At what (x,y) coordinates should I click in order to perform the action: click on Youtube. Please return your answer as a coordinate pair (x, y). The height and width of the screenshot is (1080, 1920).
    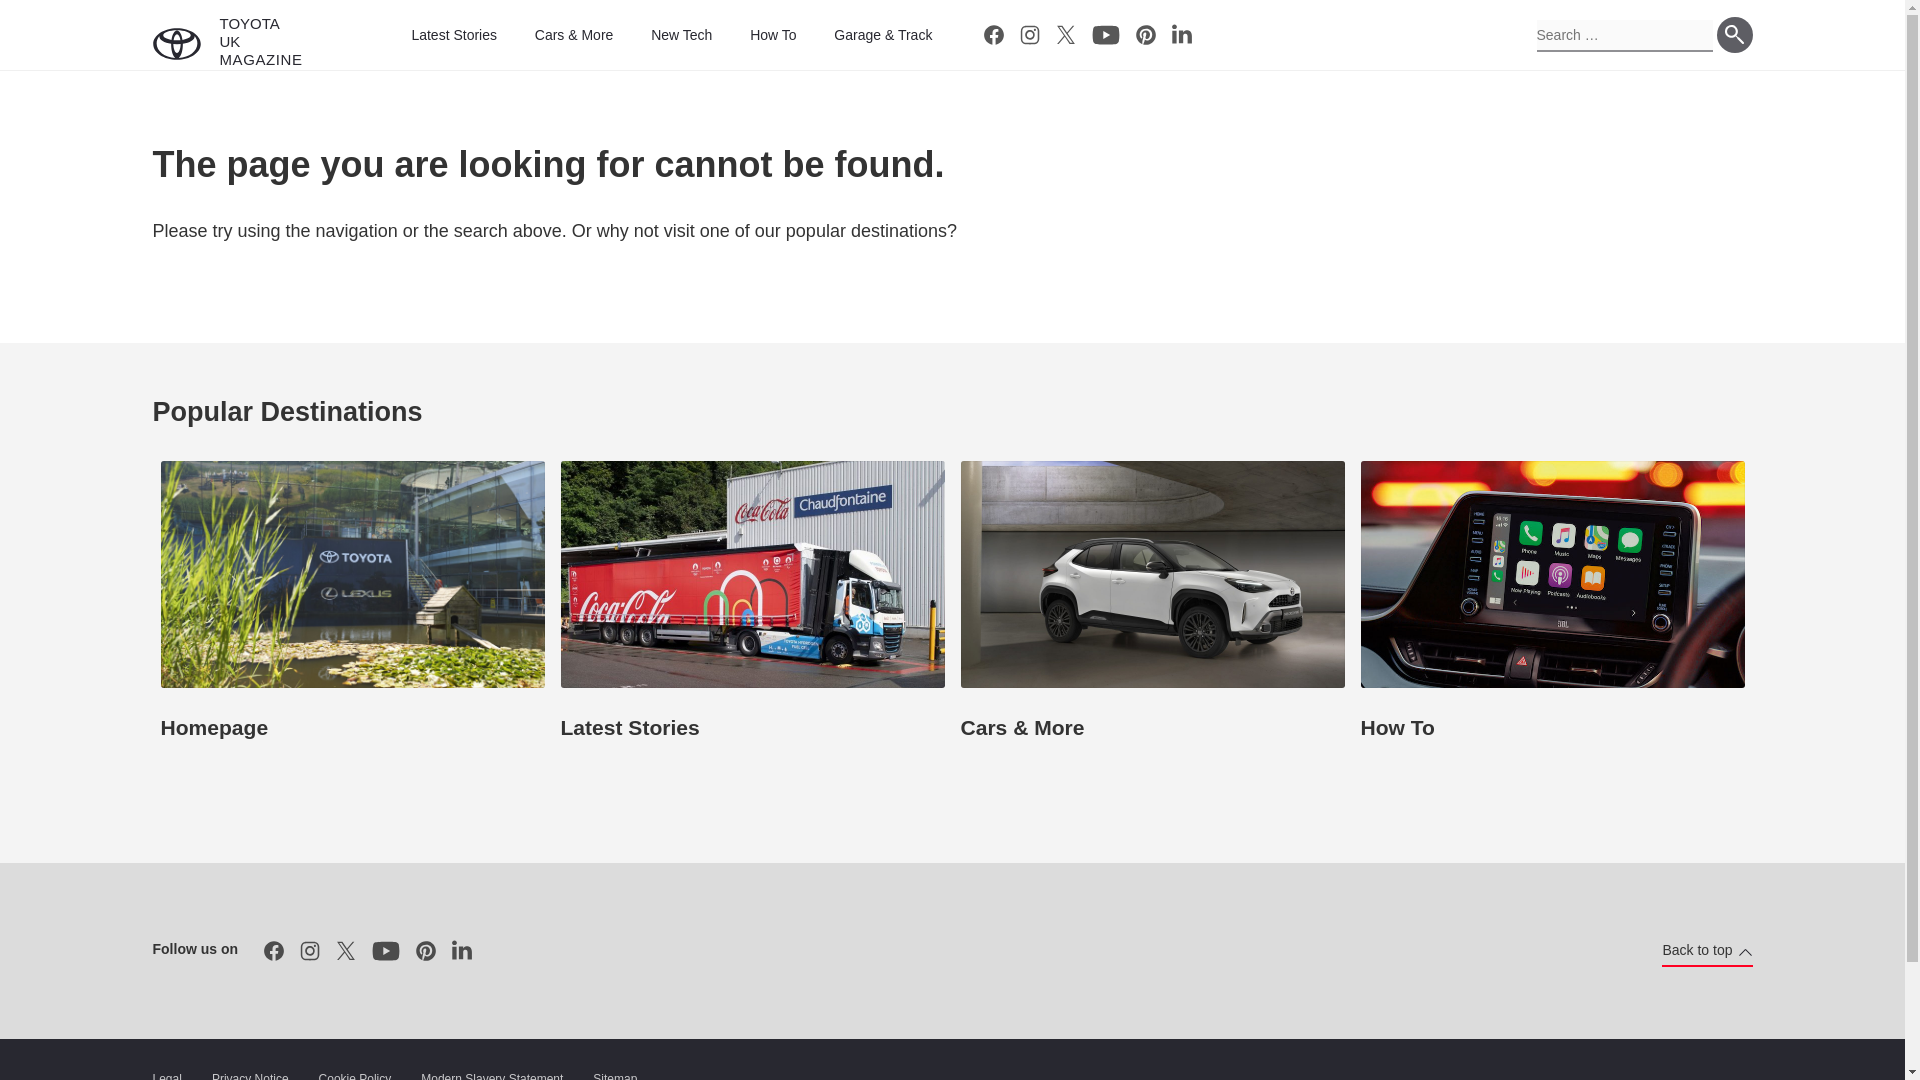
    Looking at the image, I should click on (386, 950).